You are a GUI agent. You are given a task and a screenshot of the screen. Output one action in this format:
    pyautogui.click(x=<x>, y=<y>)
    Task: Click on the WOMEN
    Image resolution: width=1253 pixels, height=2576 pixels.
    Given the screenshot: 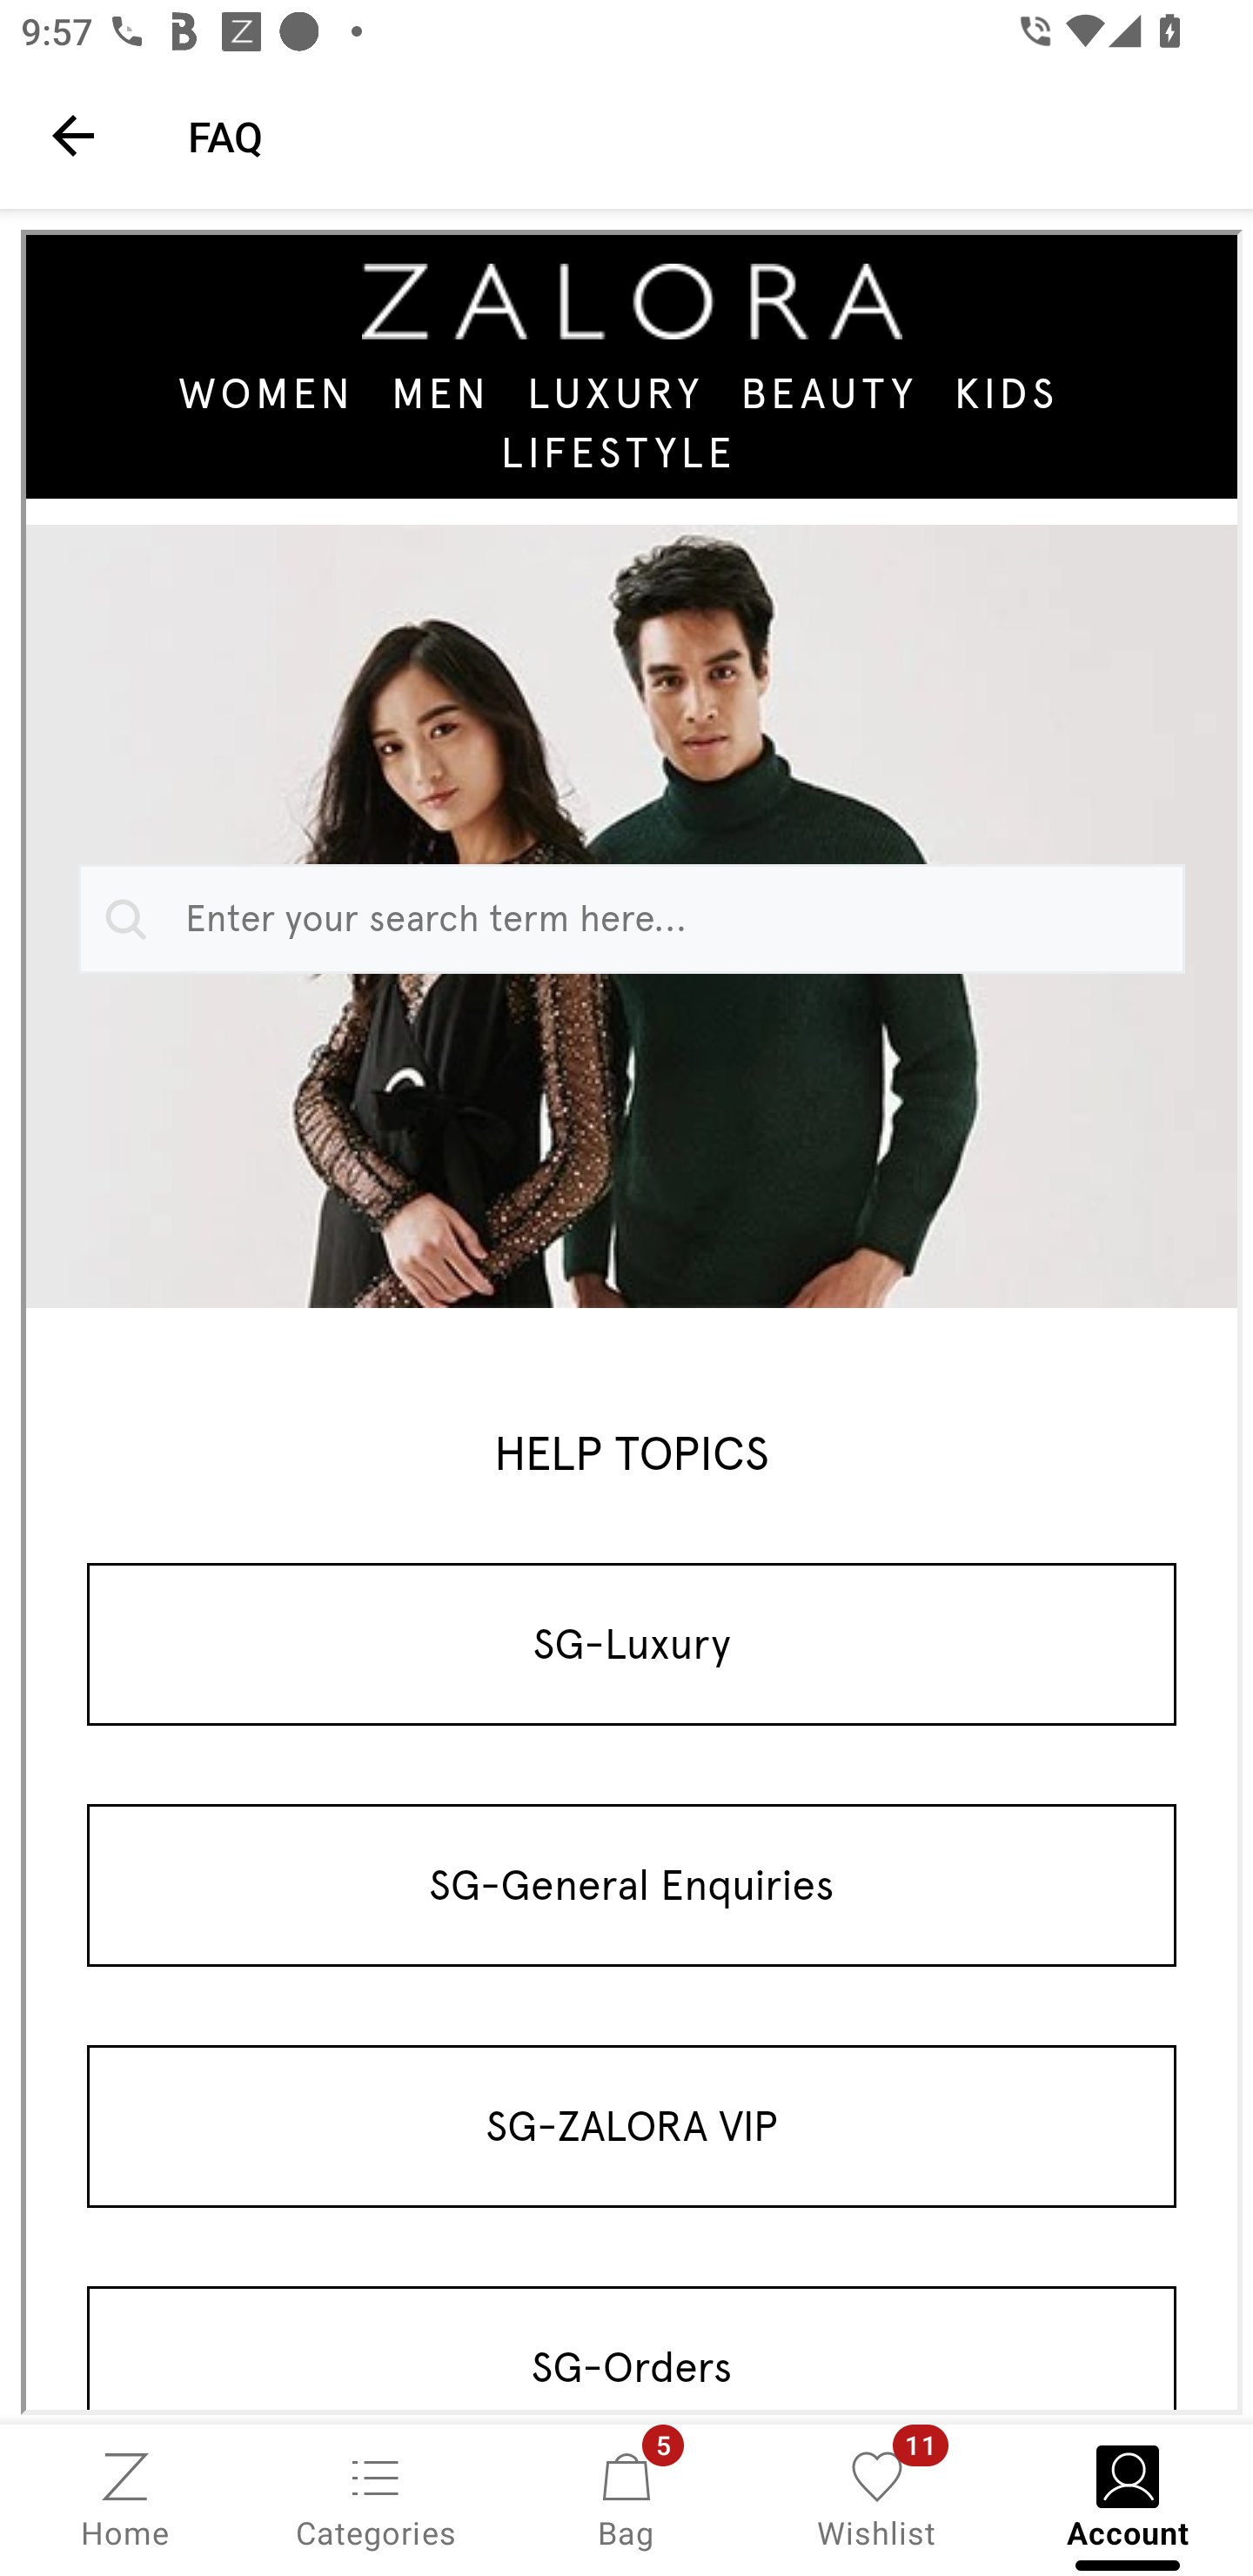 What is the action you would take?
    pyautogui.click(x=267, y=393)
    